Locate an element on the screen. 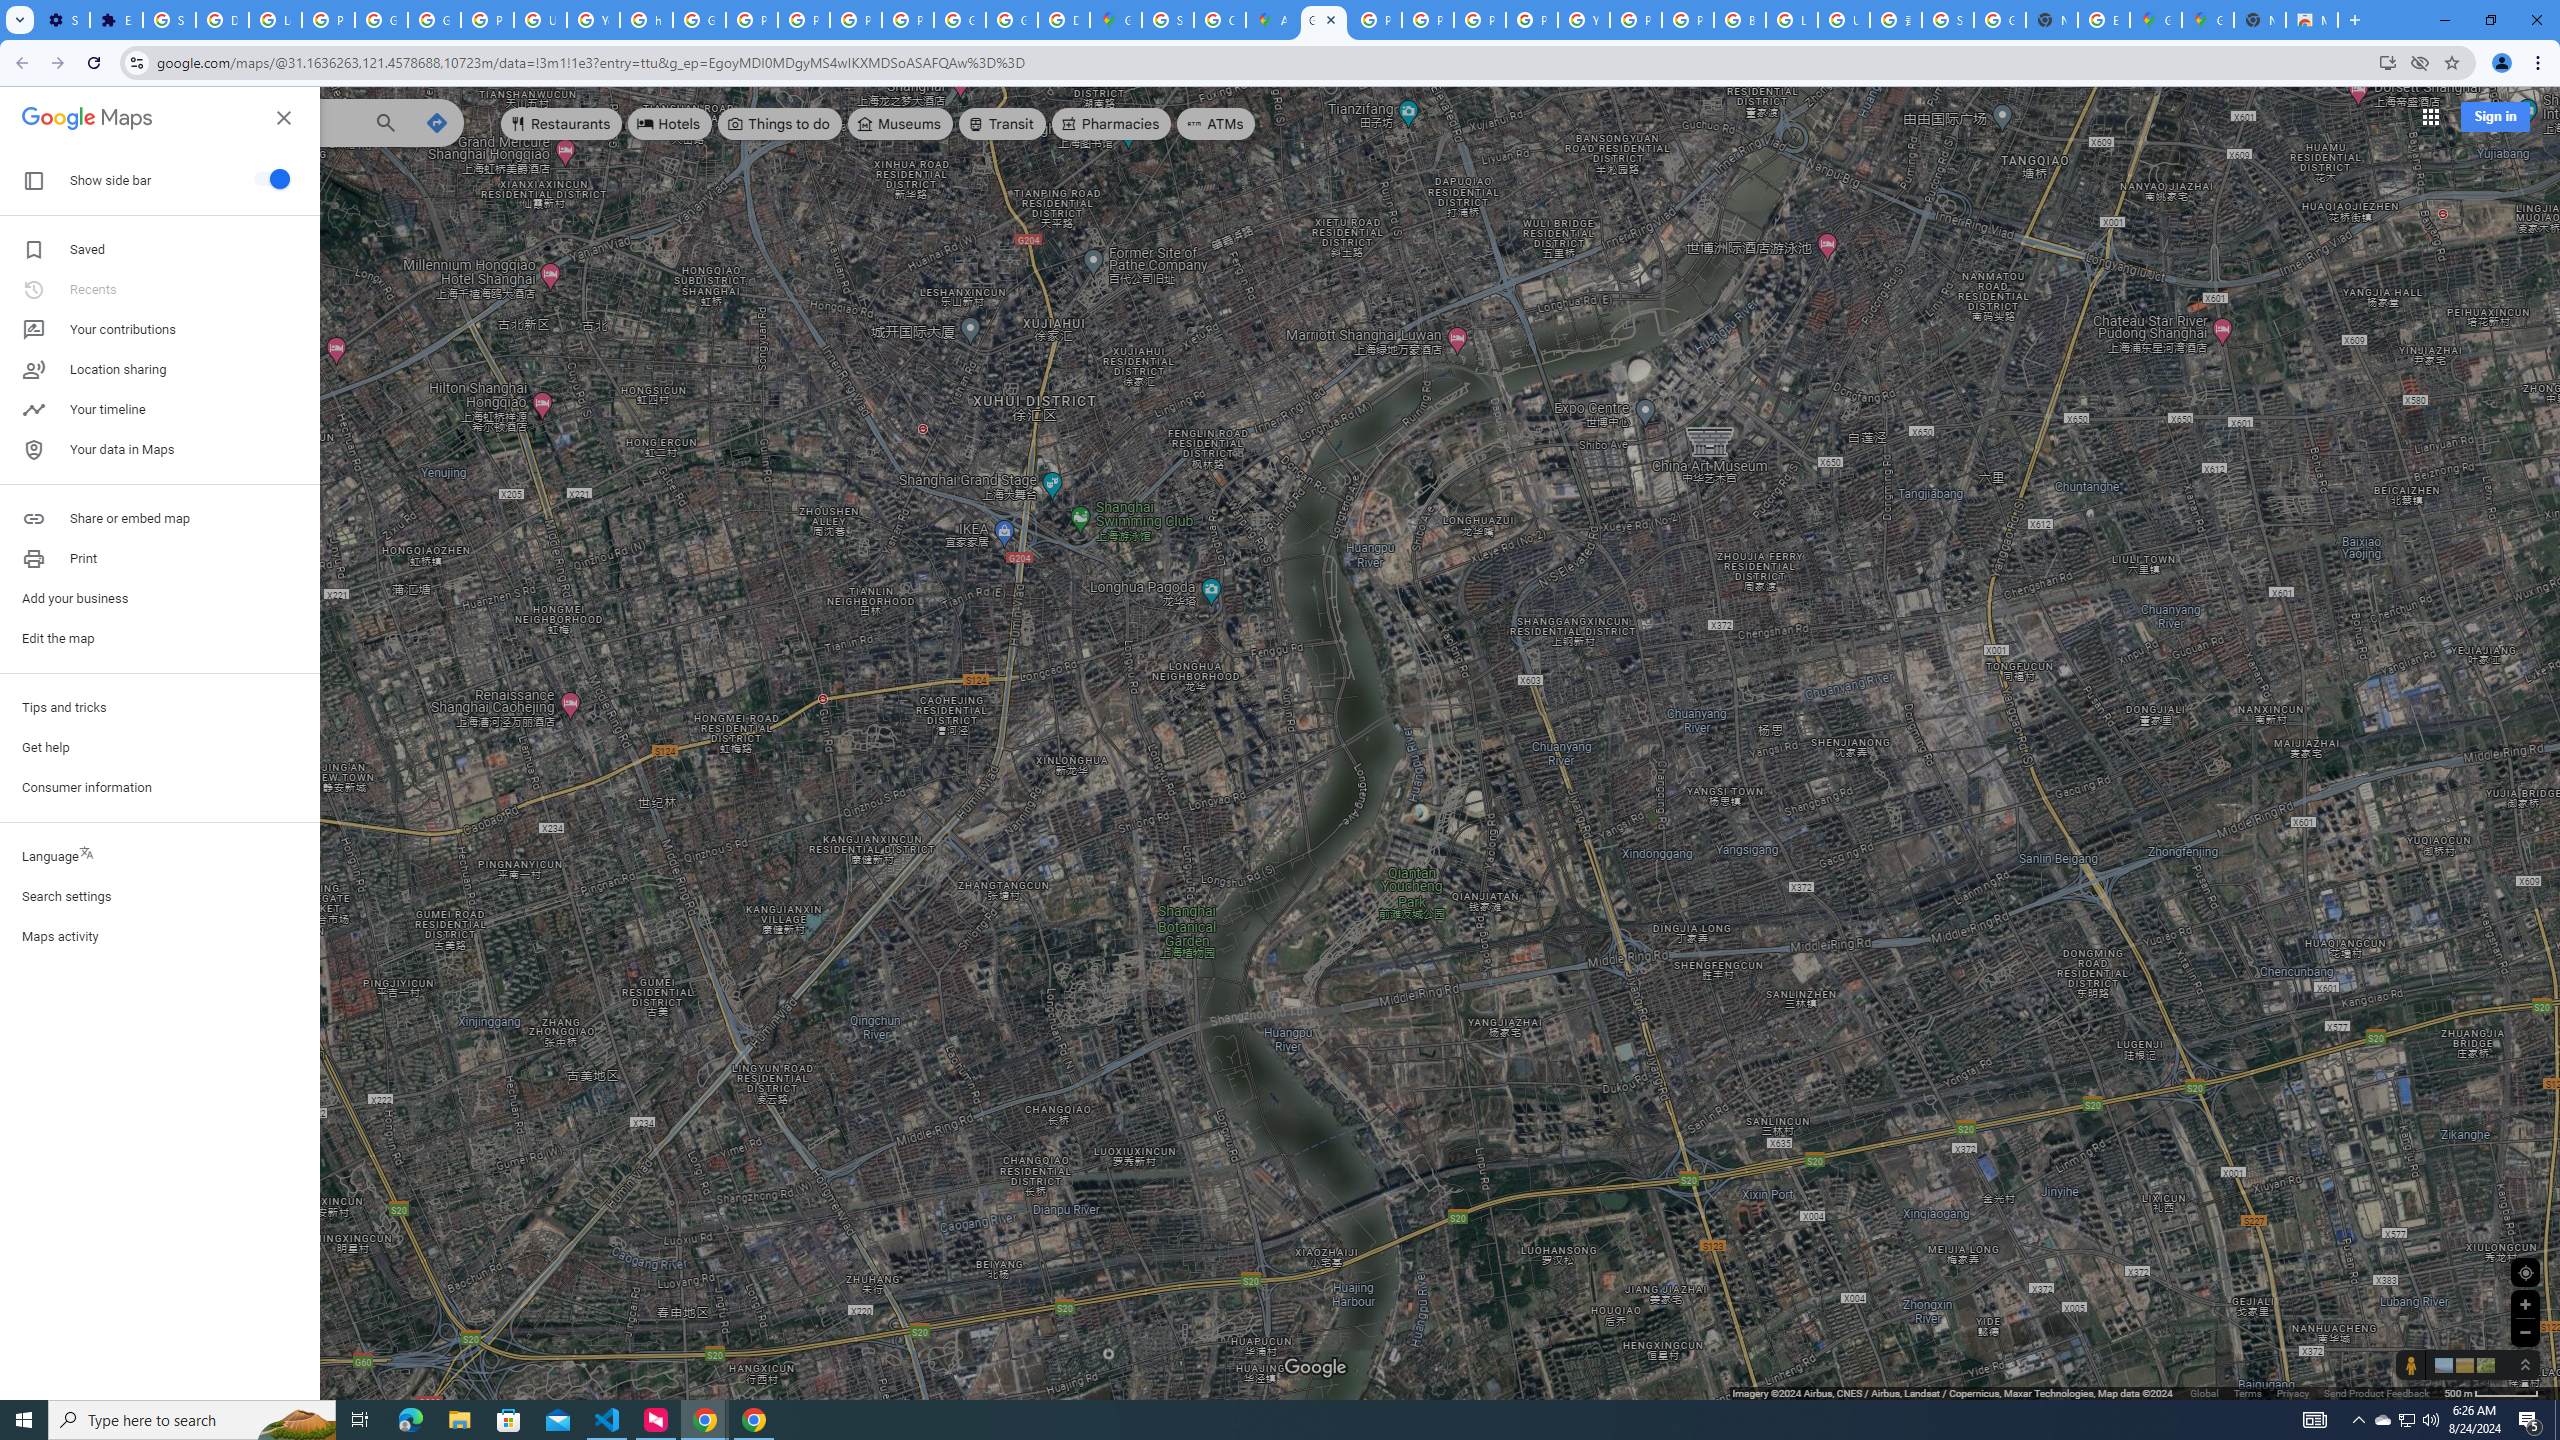 This screenshot has width=2560, height=1440. Maps activity is located at coordinates (160, 936).